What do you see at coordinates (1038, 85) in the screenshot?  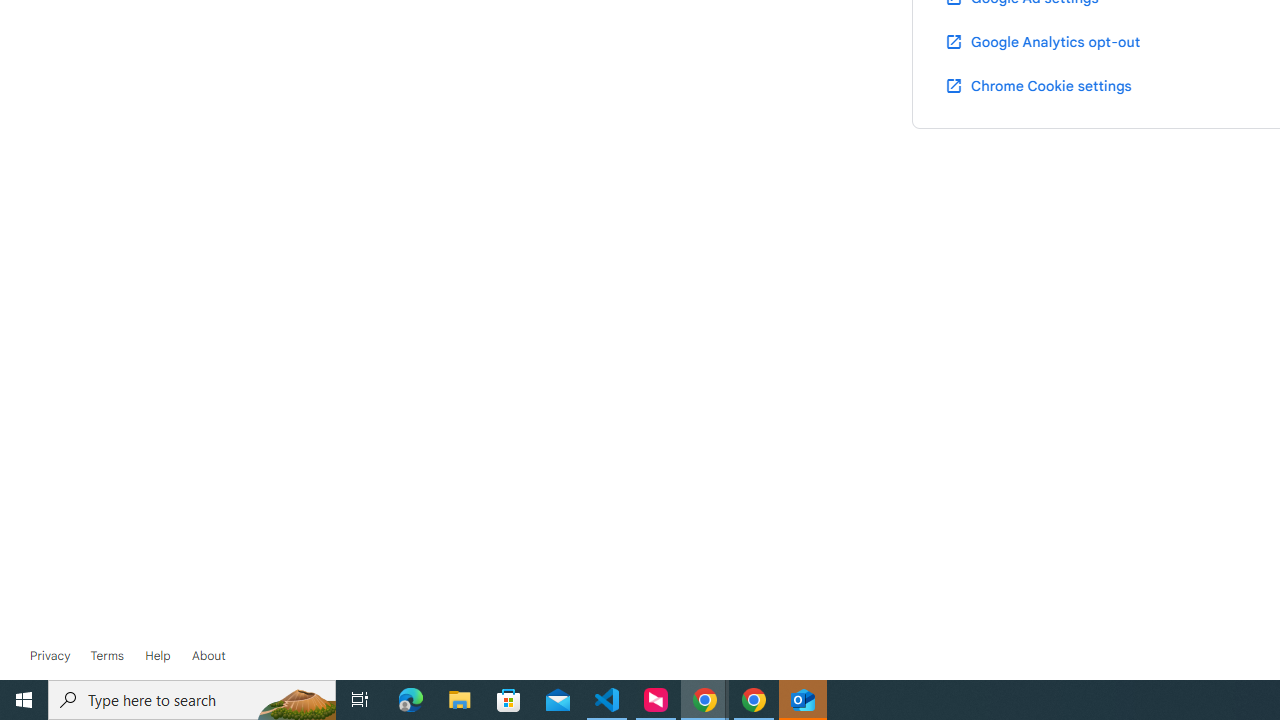 I see `Chrome Cookie settings` at bounding box center [1038, 85].